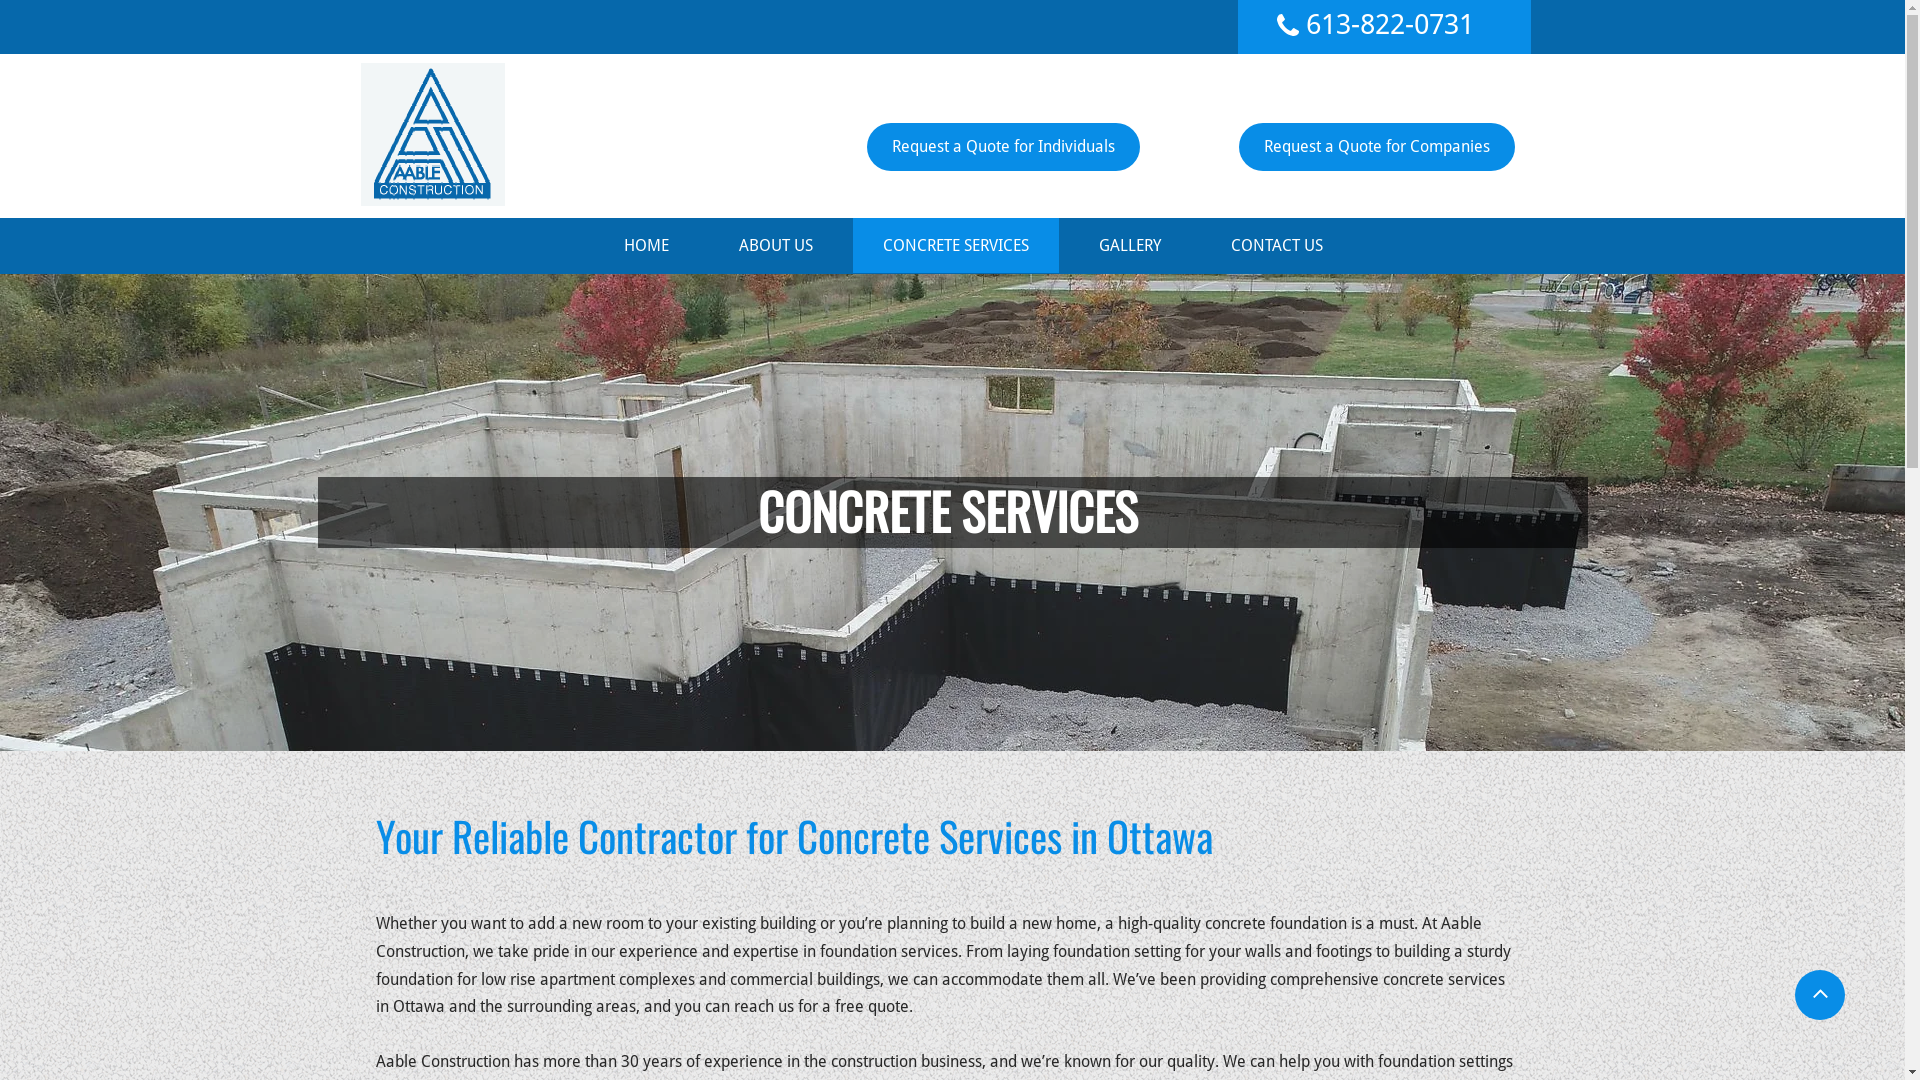 The height and width of the screenshot is (1080, 1920). What do you see at coordinates (955, 246) in the screenshot?
I see `CONCRETE SERVICES` at bounding box center [955, 246].